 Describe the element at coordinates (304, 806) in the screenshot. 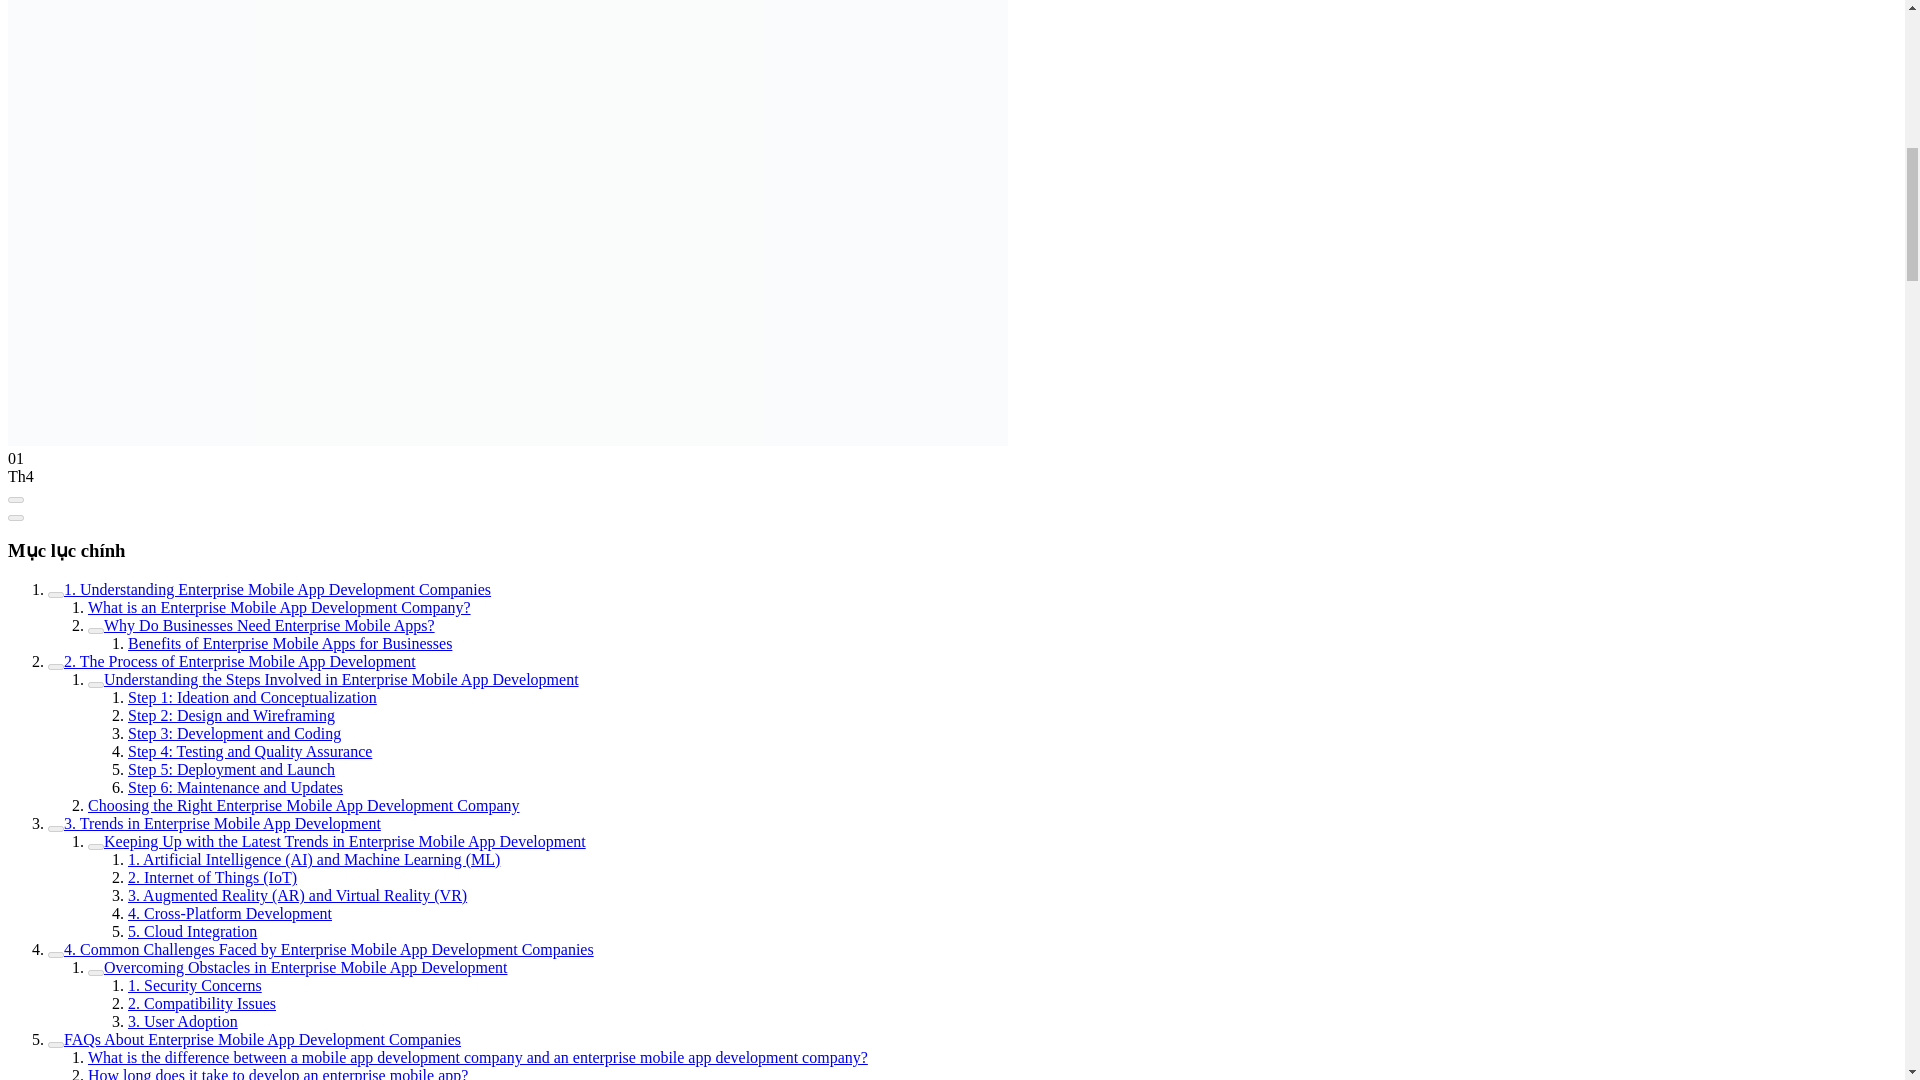

I see `Choosing the Right Enterprise Mobile App Development Company` at that location.